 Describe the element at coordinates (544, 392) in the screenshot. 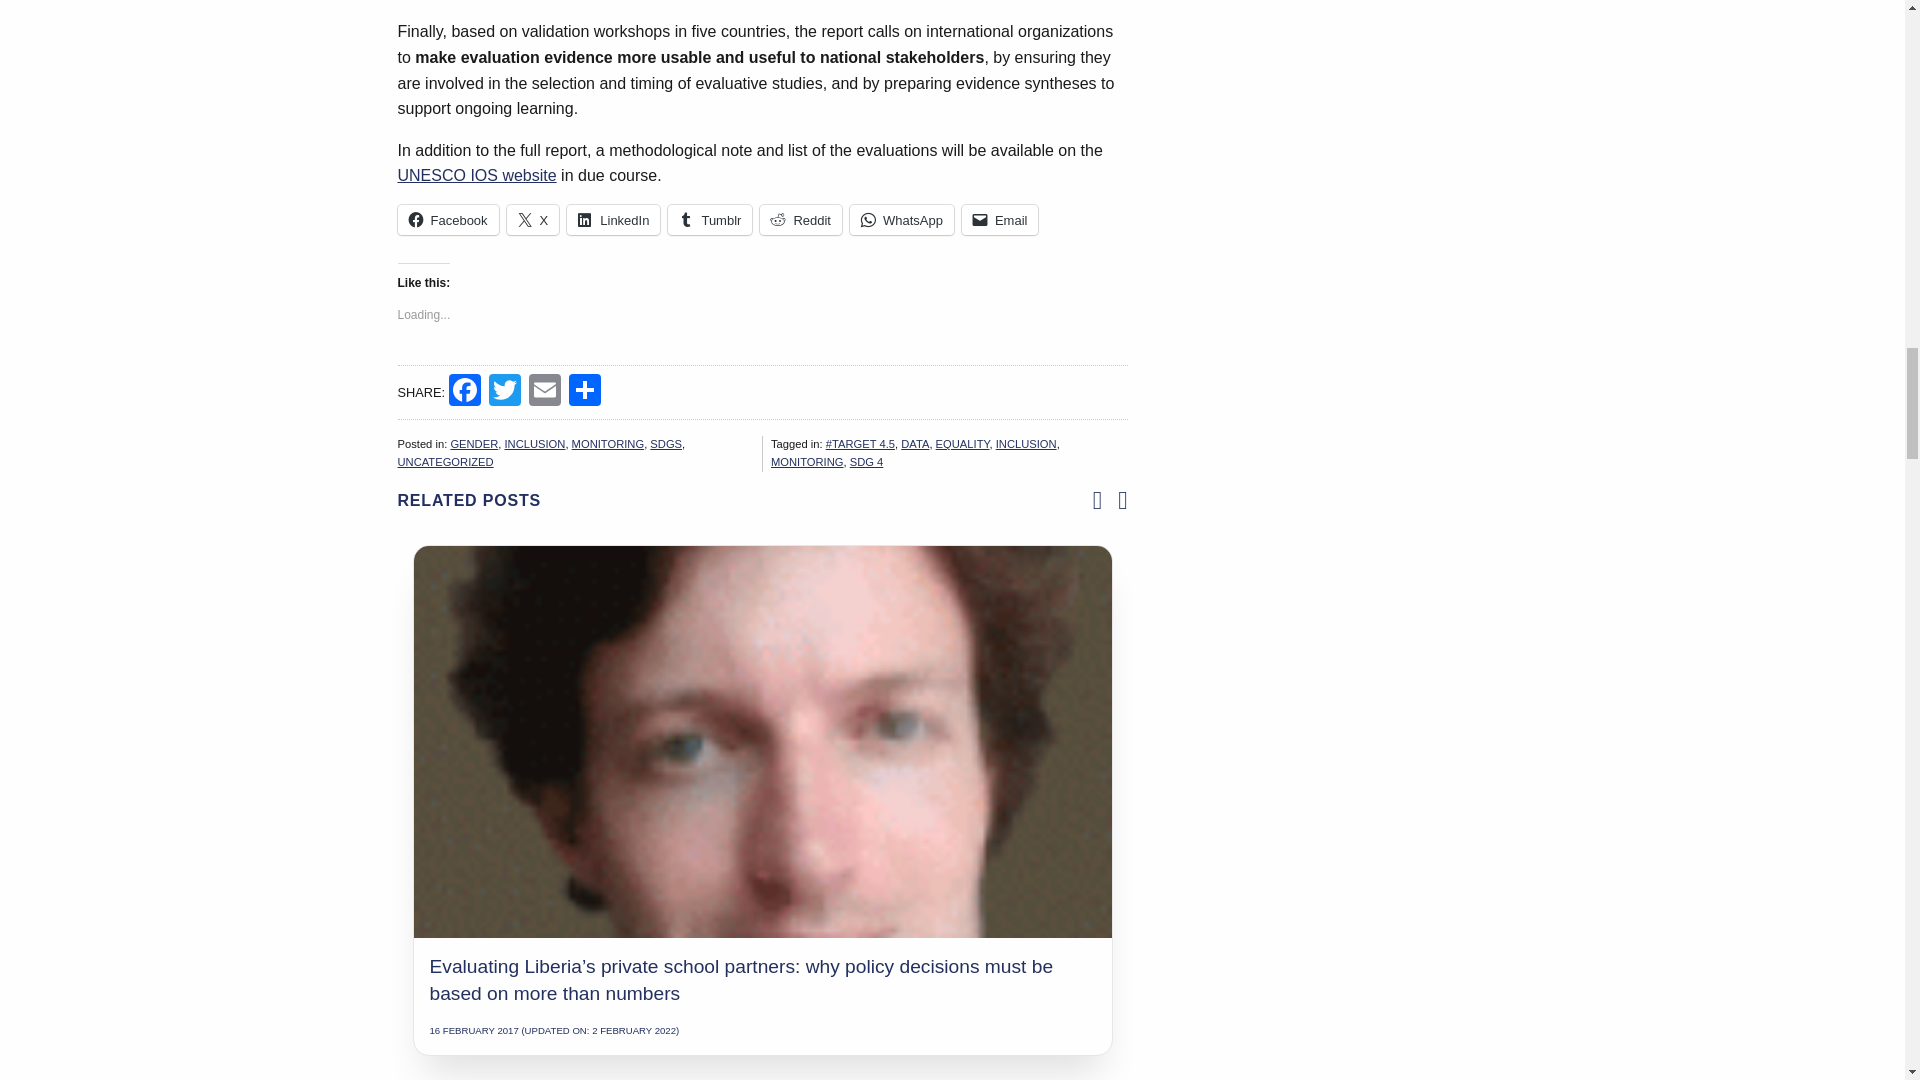

I see `Email` at that location.